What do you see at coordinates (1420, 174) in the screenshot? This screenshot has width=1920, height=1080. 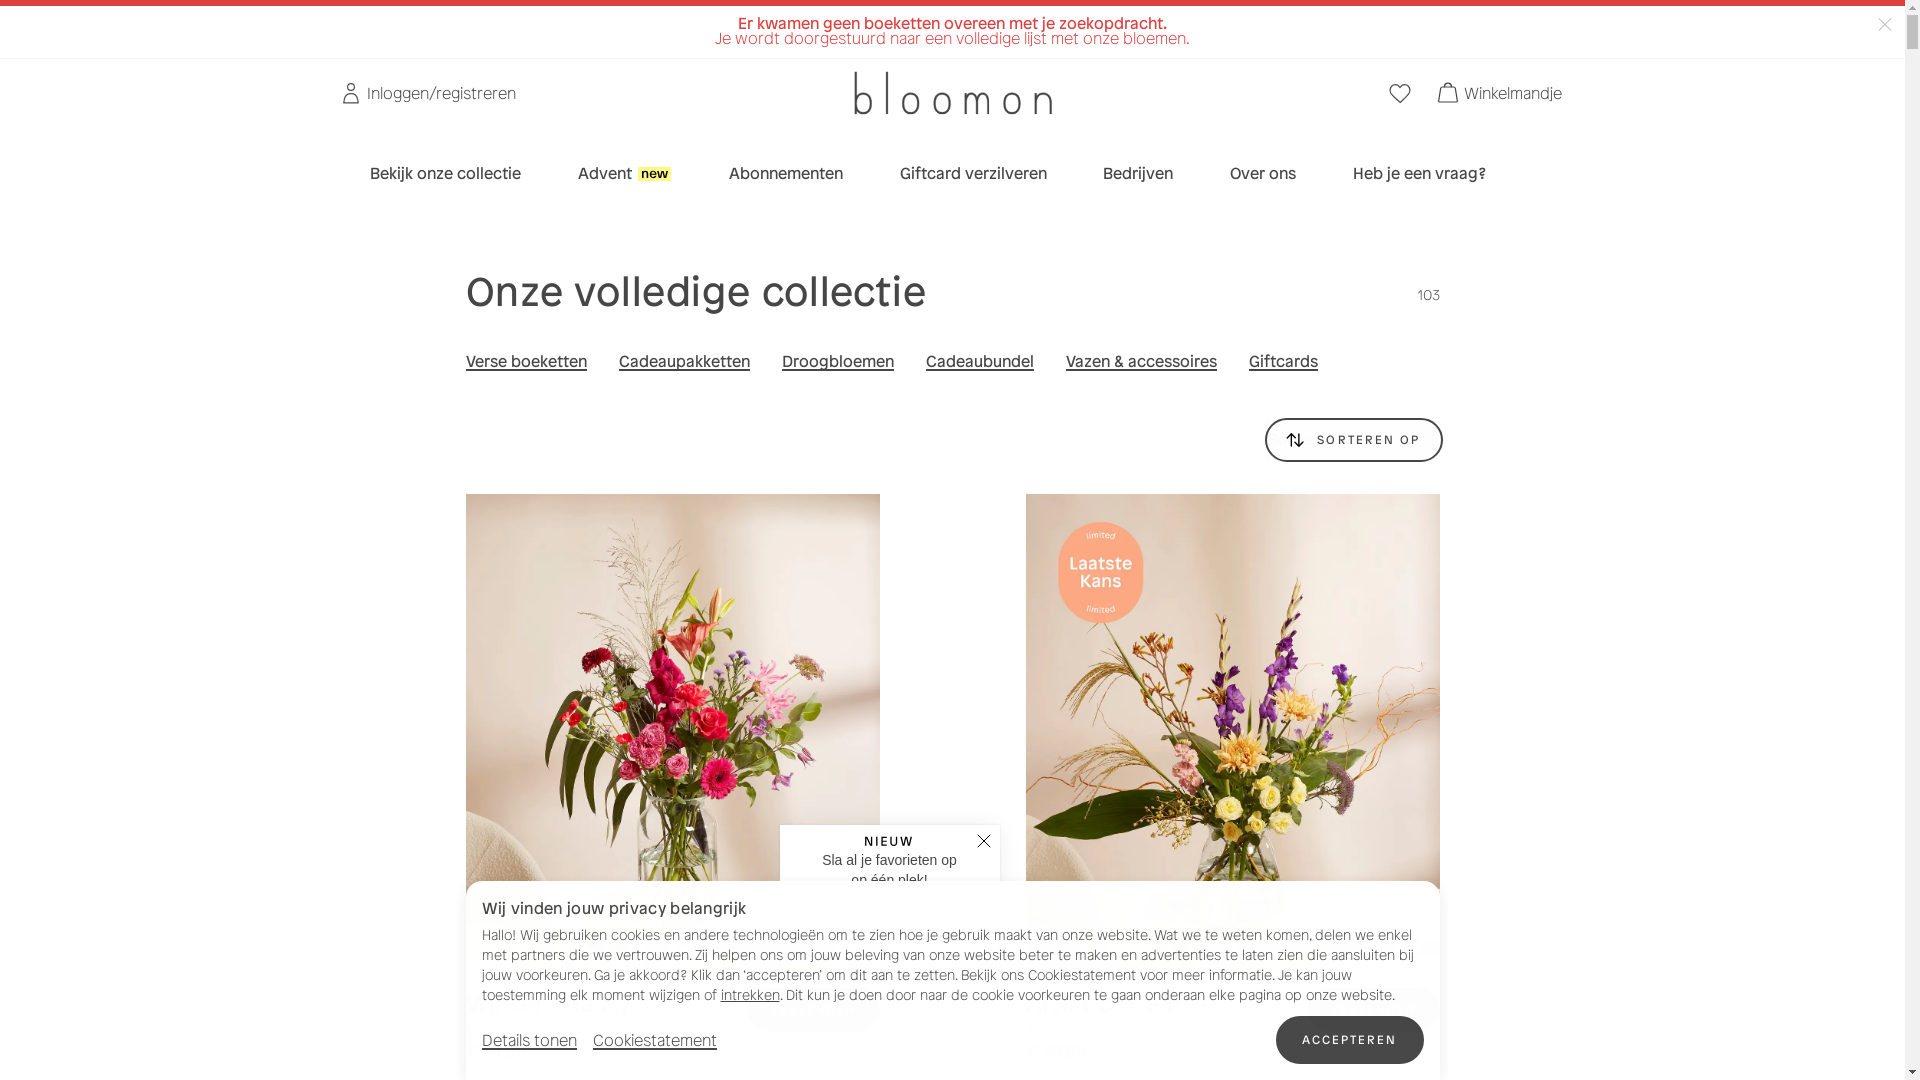 I see `Heb je een vraag?` at bounding box center [1420, 174].